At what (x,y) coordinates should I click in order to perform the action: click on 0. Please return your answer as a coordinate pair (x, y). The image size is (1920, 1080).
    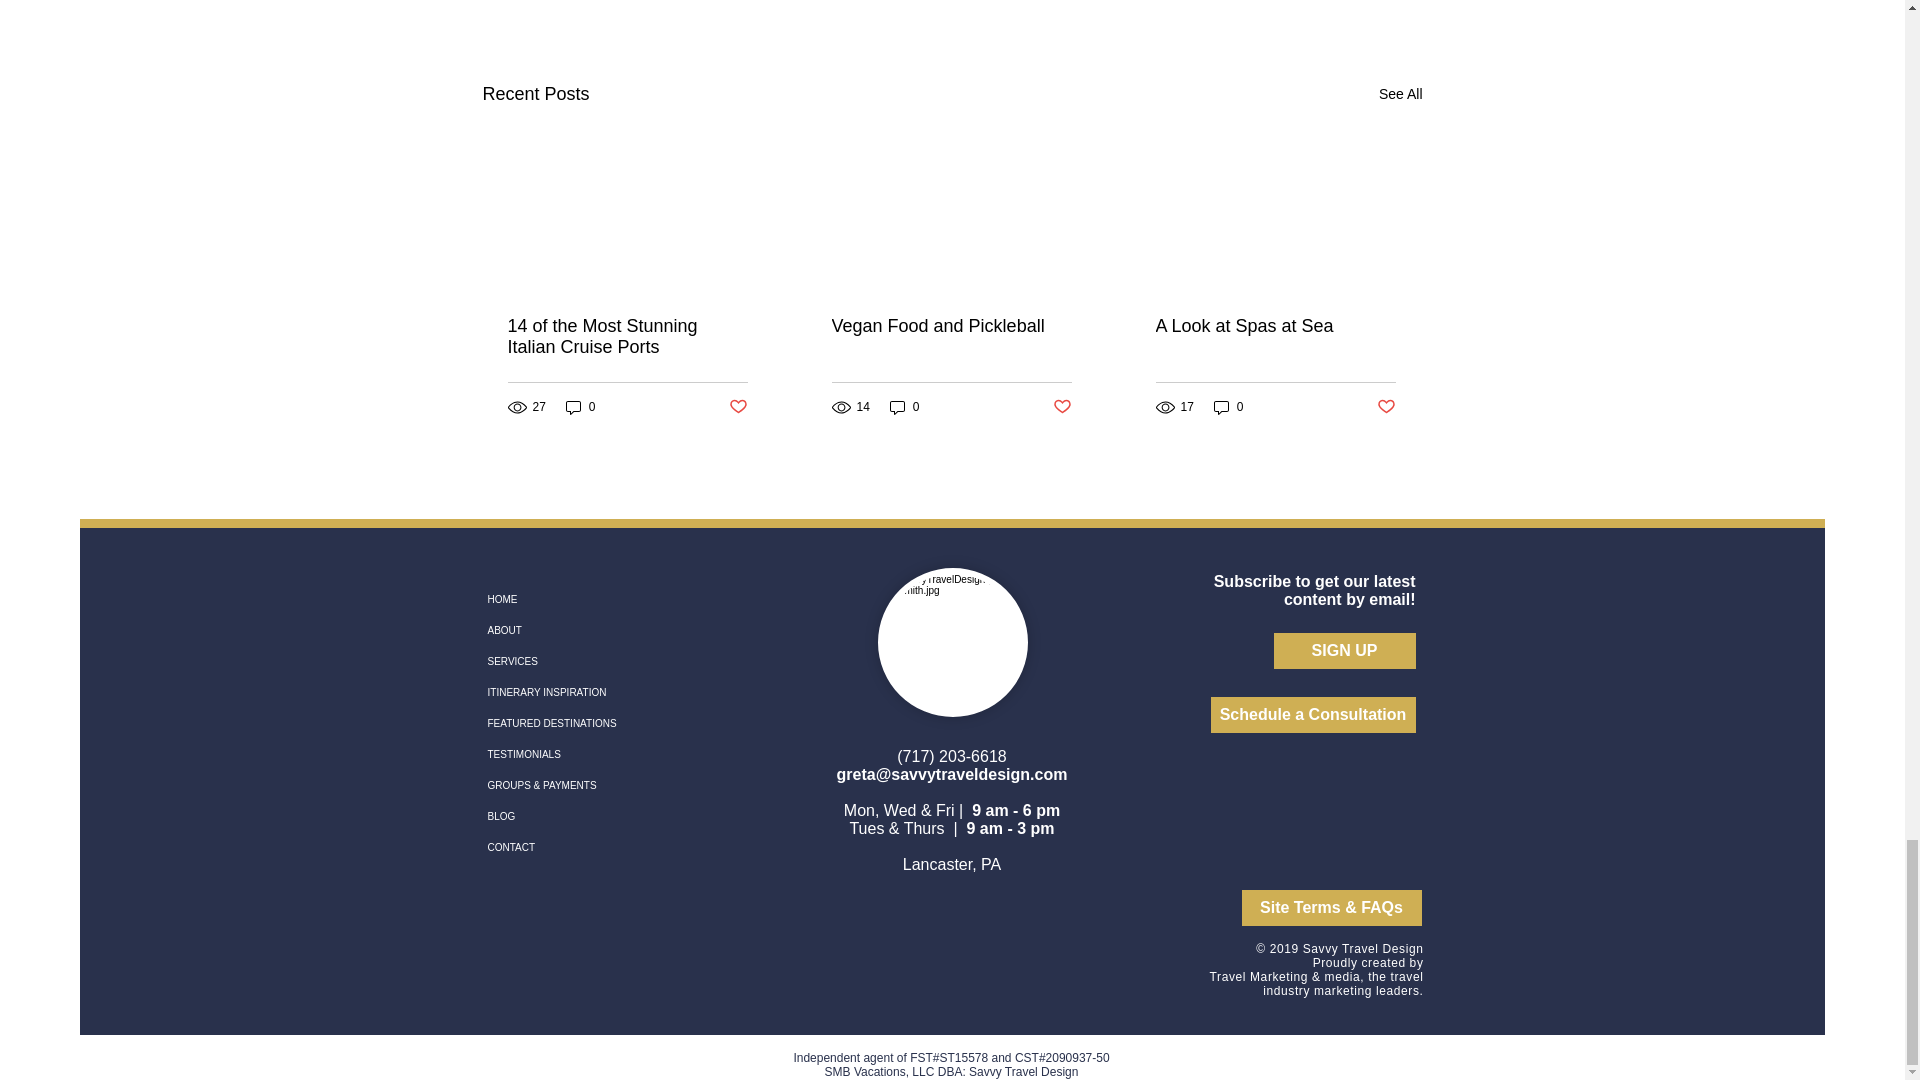
    Looking at the image, I should click on (904, 406).